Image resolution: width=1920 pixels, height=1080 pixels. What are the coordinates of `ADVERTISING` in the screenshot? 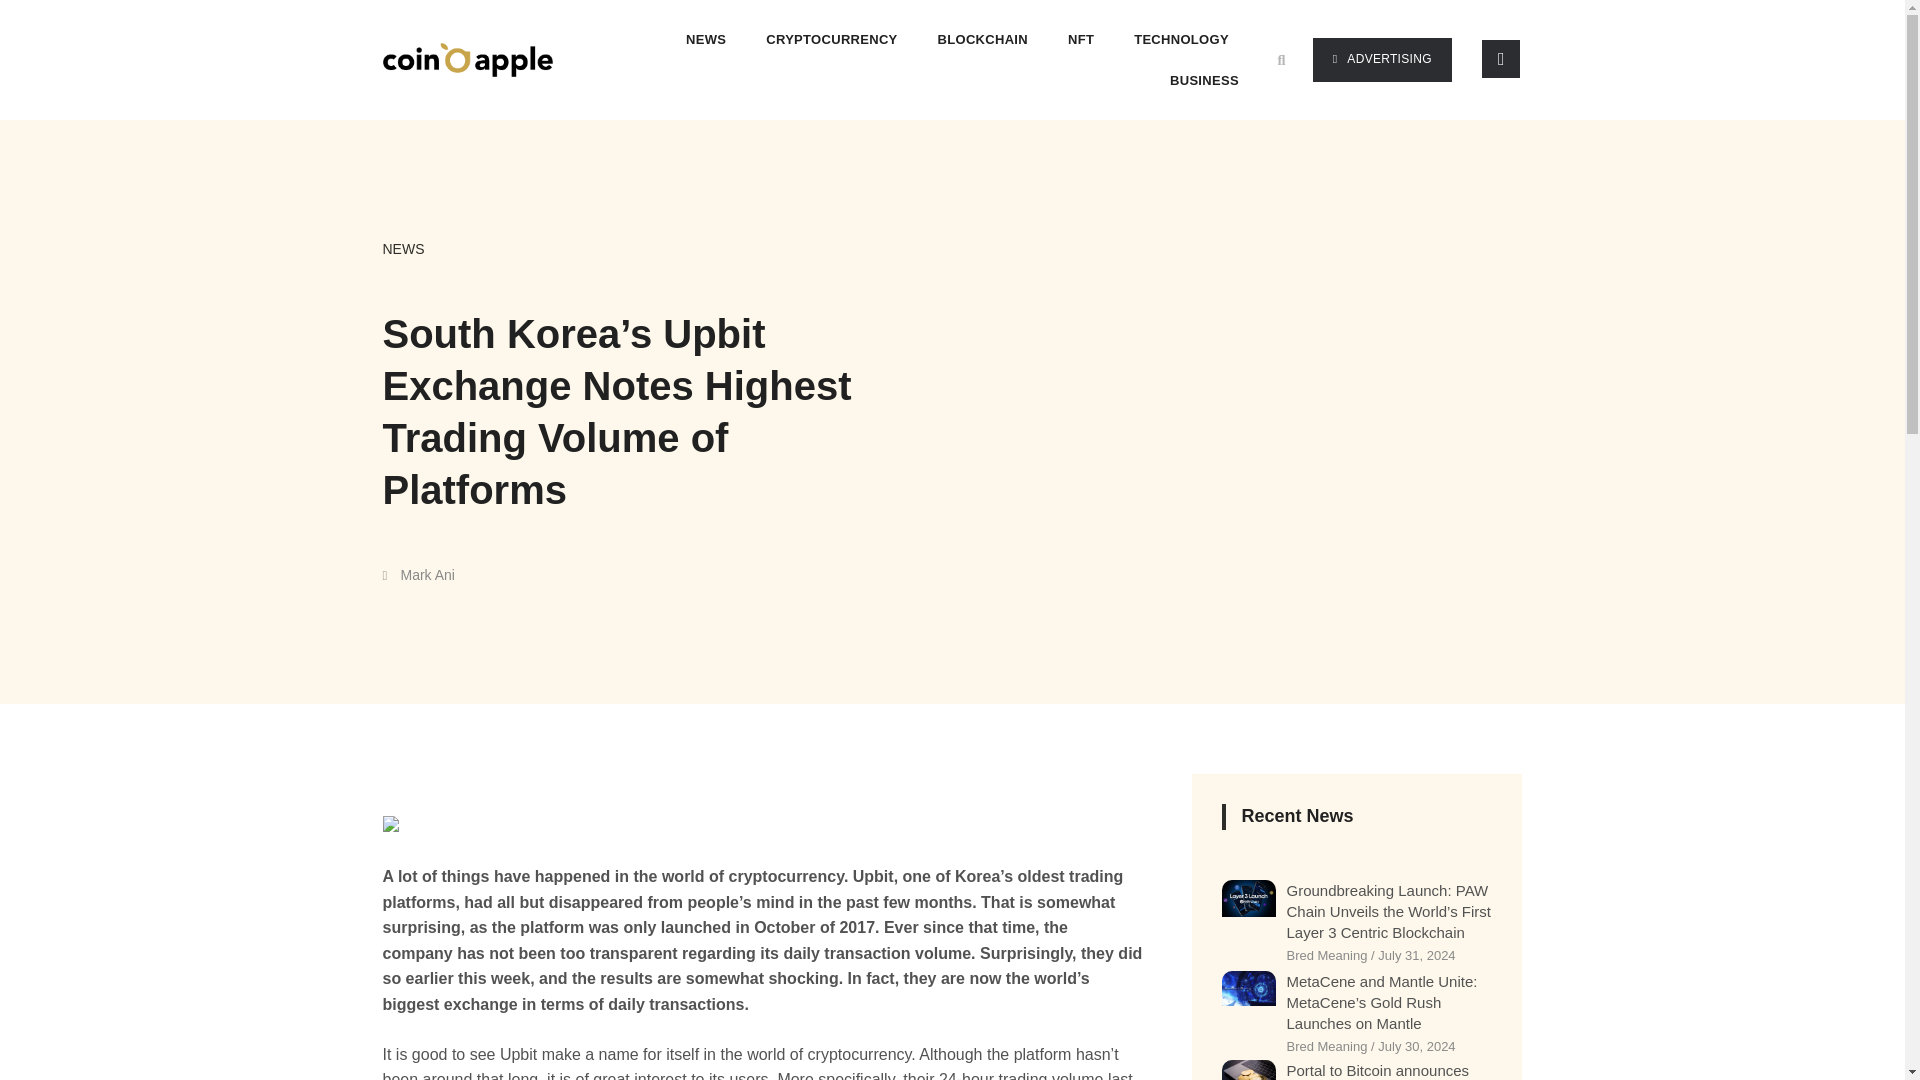 It's located at (1382, 60).